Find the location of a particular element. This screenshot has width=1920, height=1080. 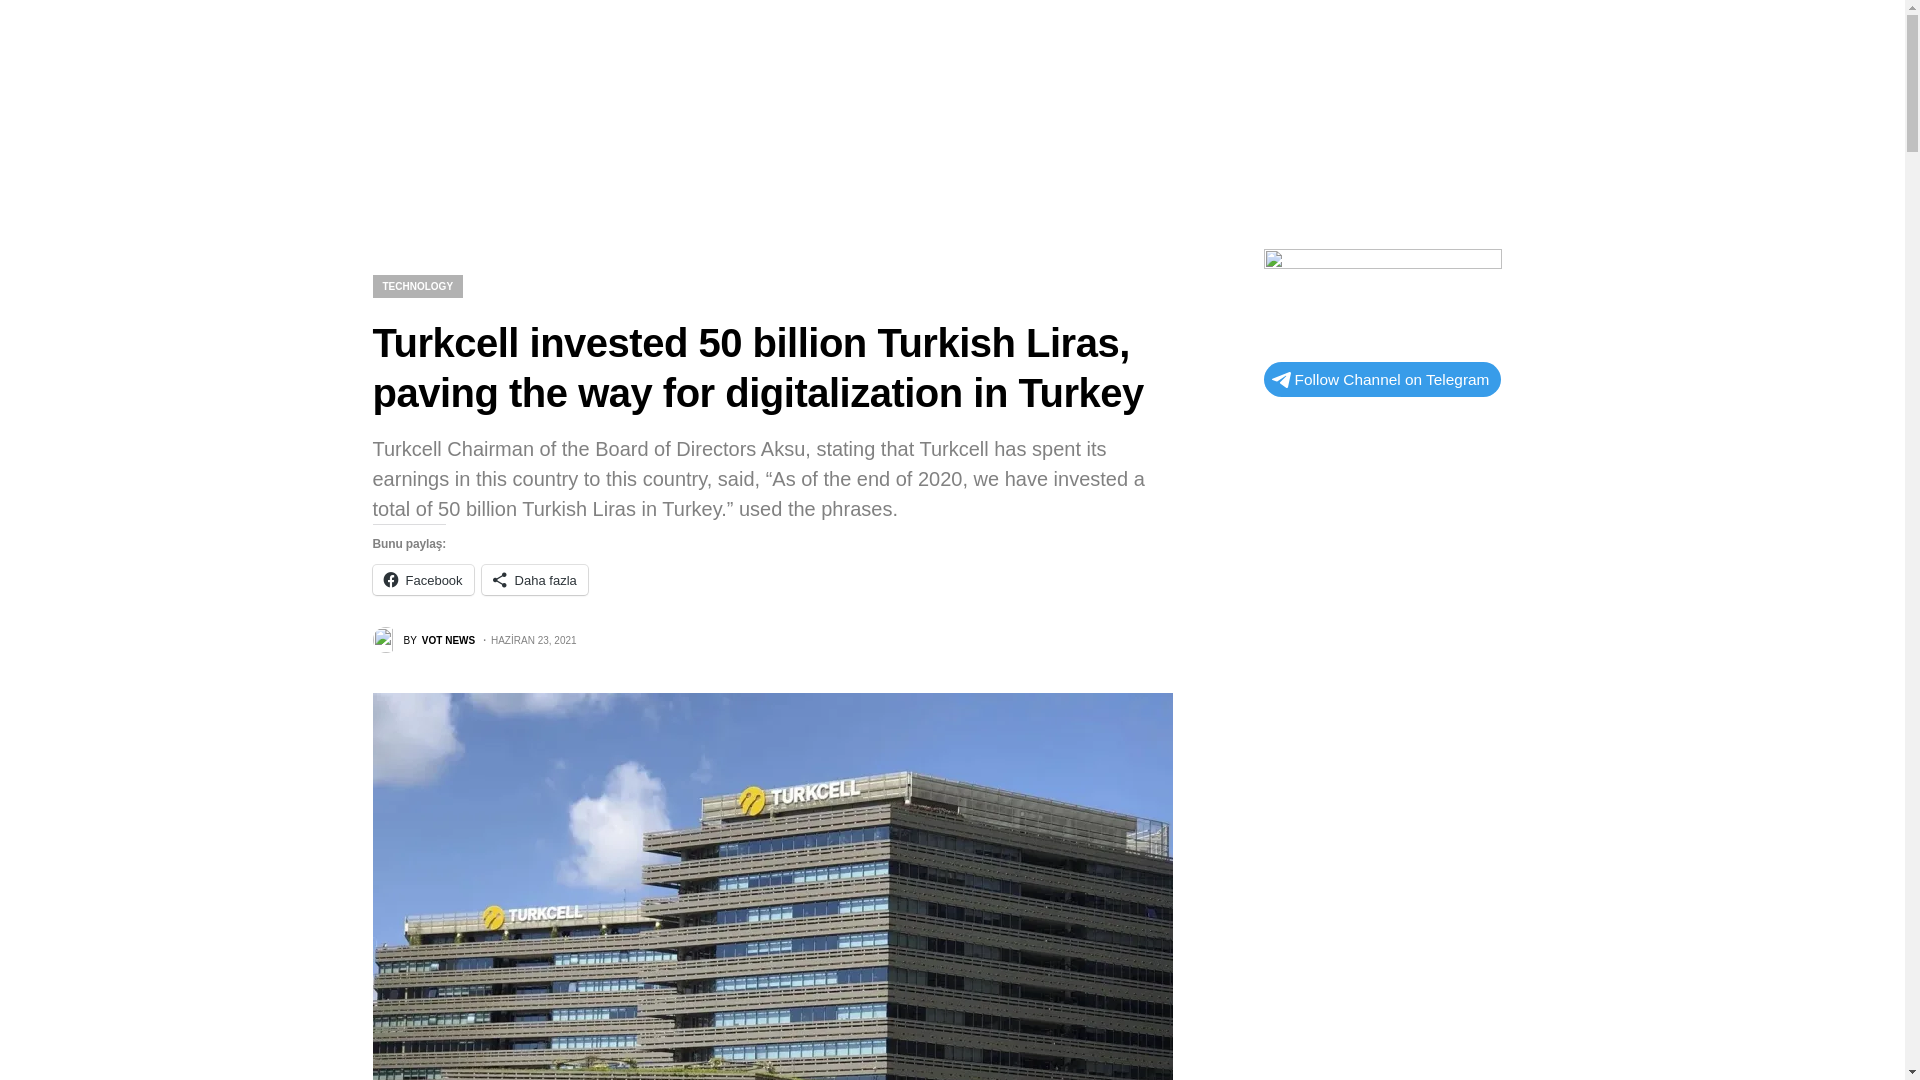

TECHNOLOGY is located at coordinates (423, 640).